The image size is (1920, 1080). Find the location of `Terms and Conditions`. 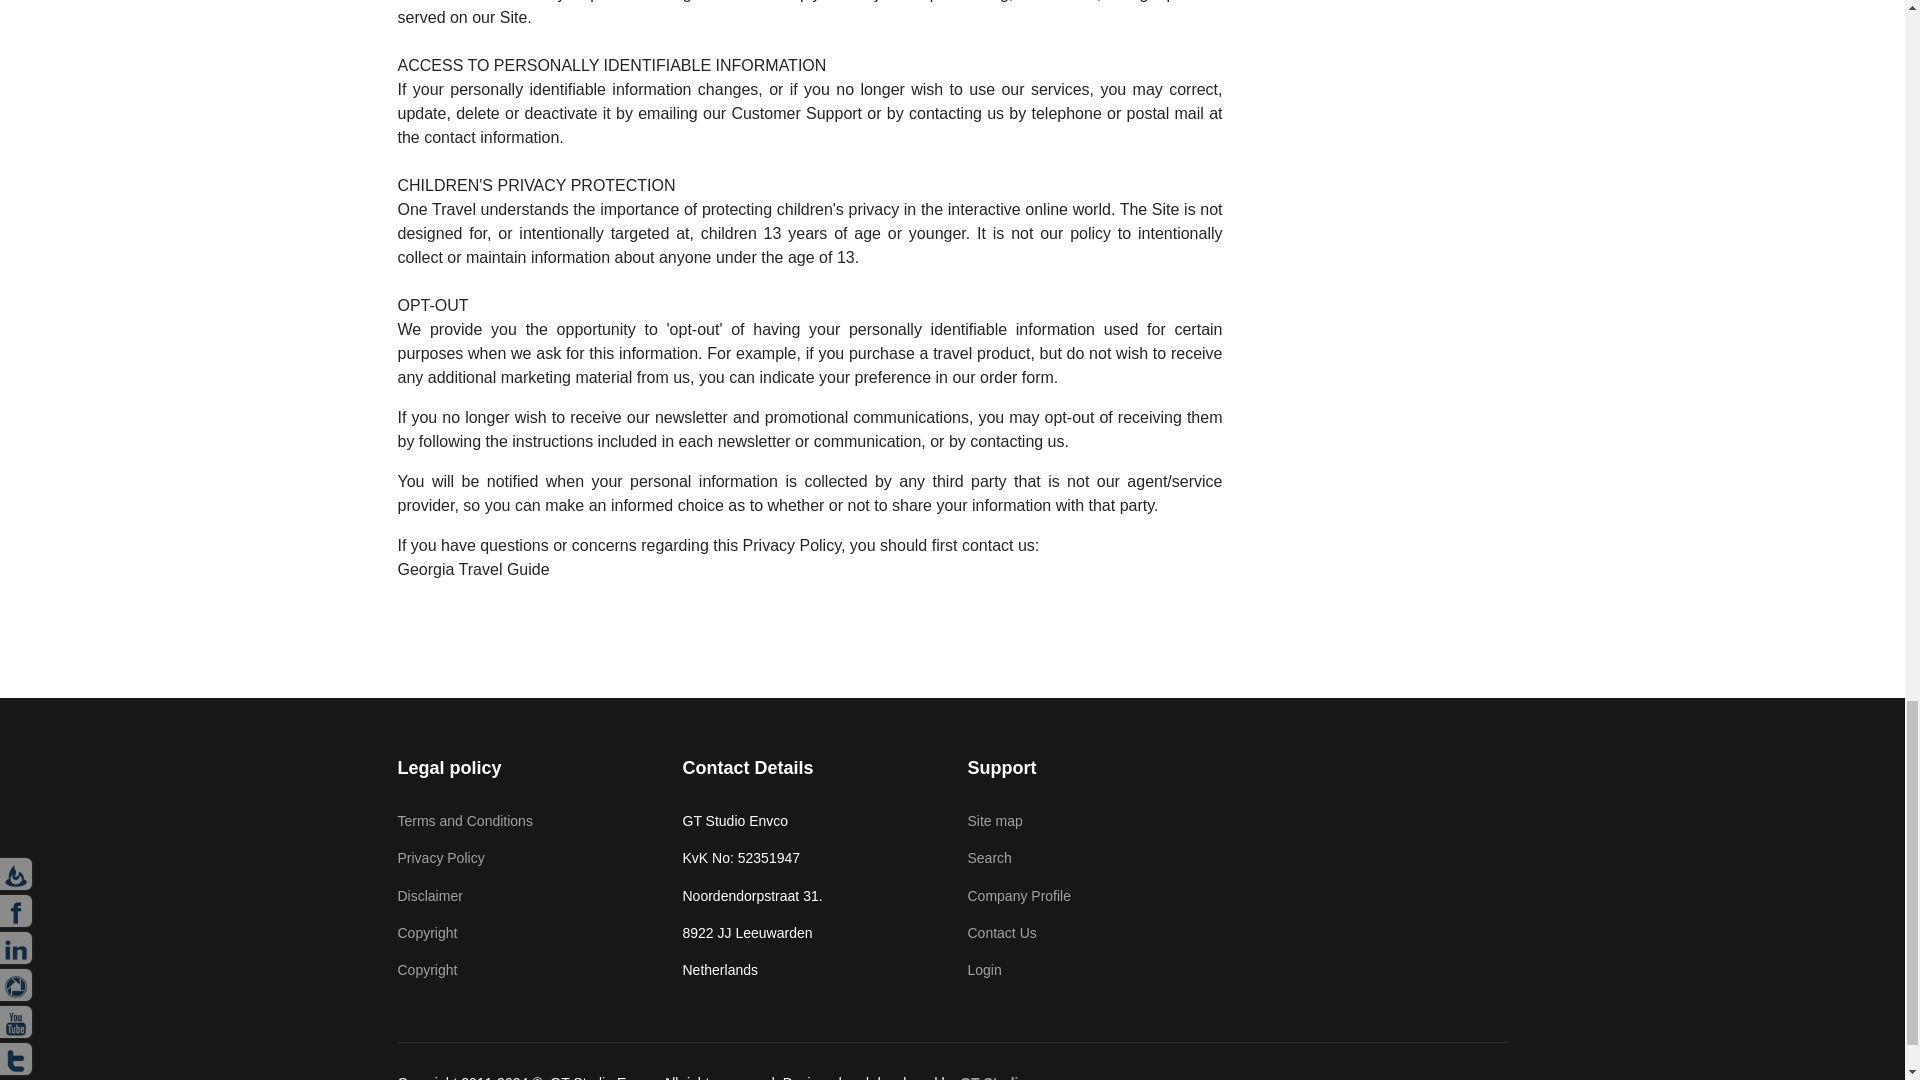

Terms and Conditions is located at coordinates (524, 820).